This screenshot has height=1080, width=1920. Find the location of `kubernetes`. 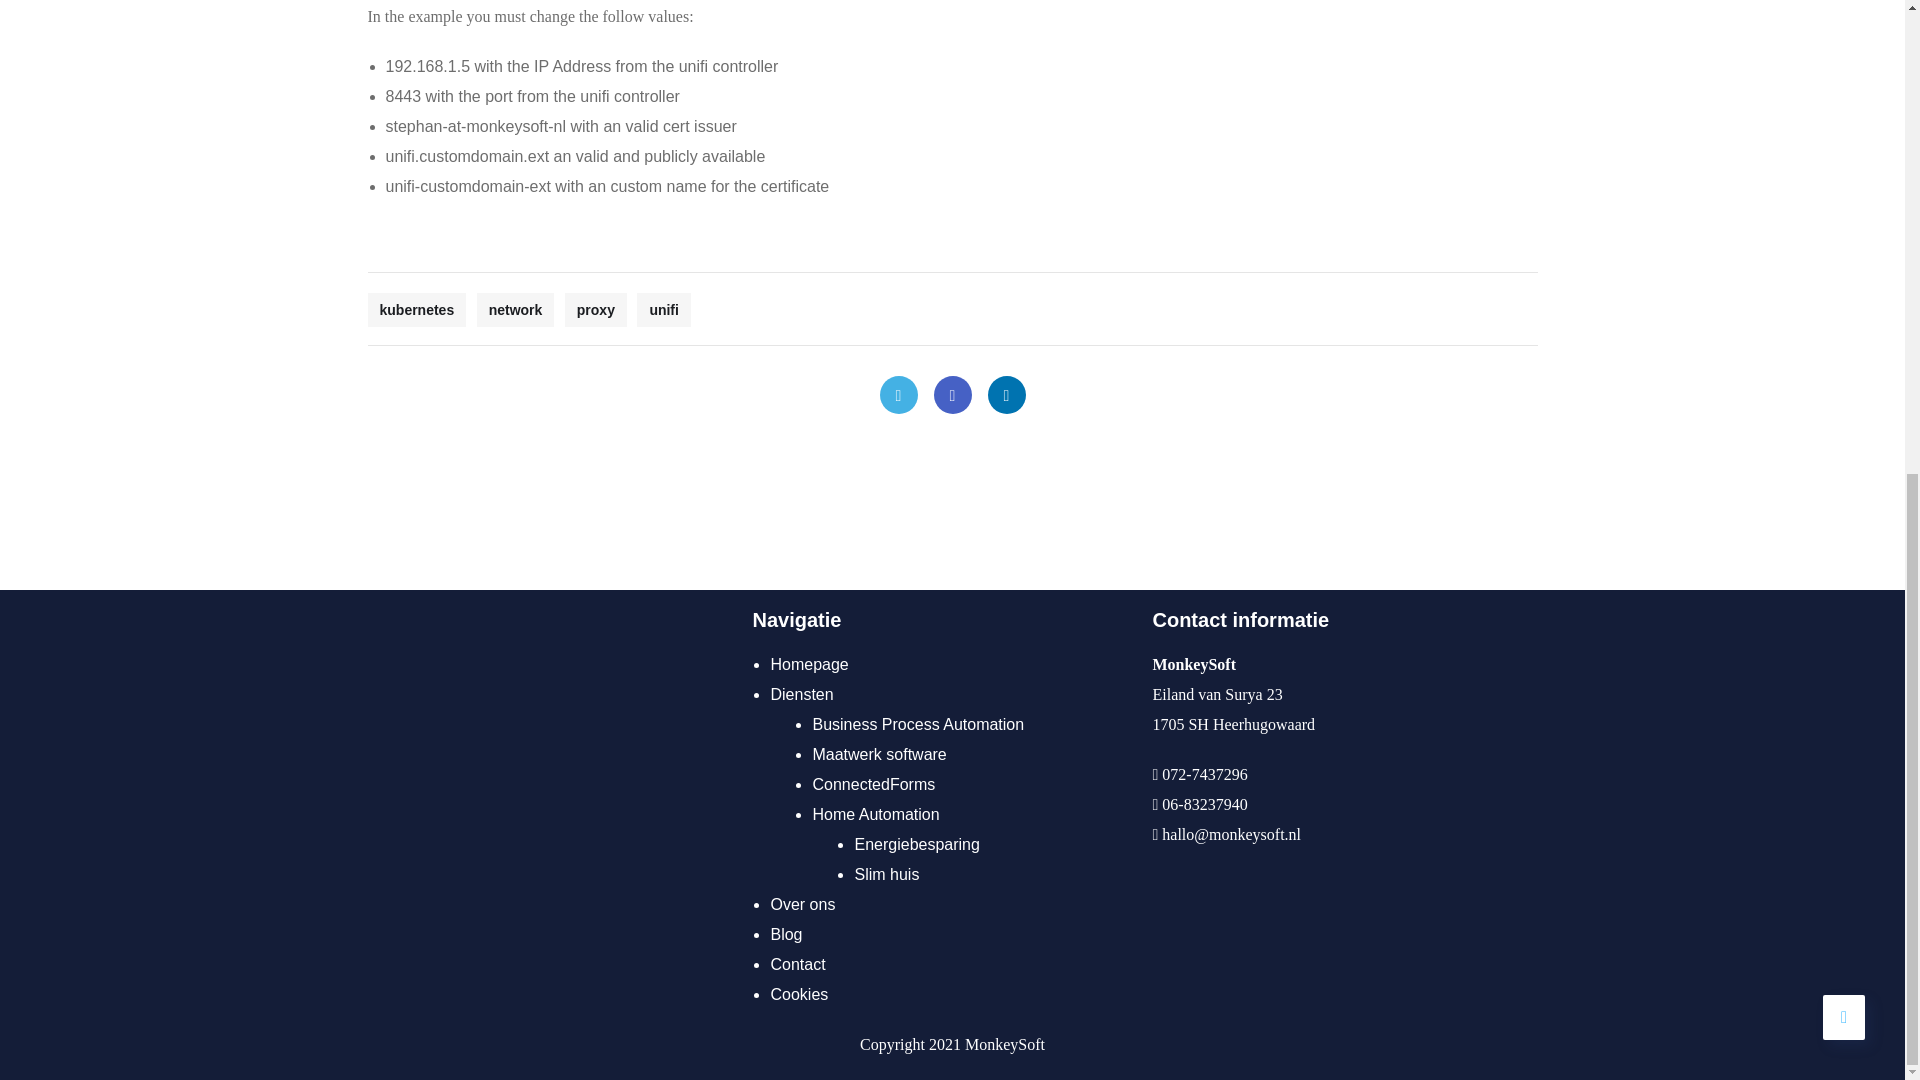

kubernetes is located at coordinates (417, 310).